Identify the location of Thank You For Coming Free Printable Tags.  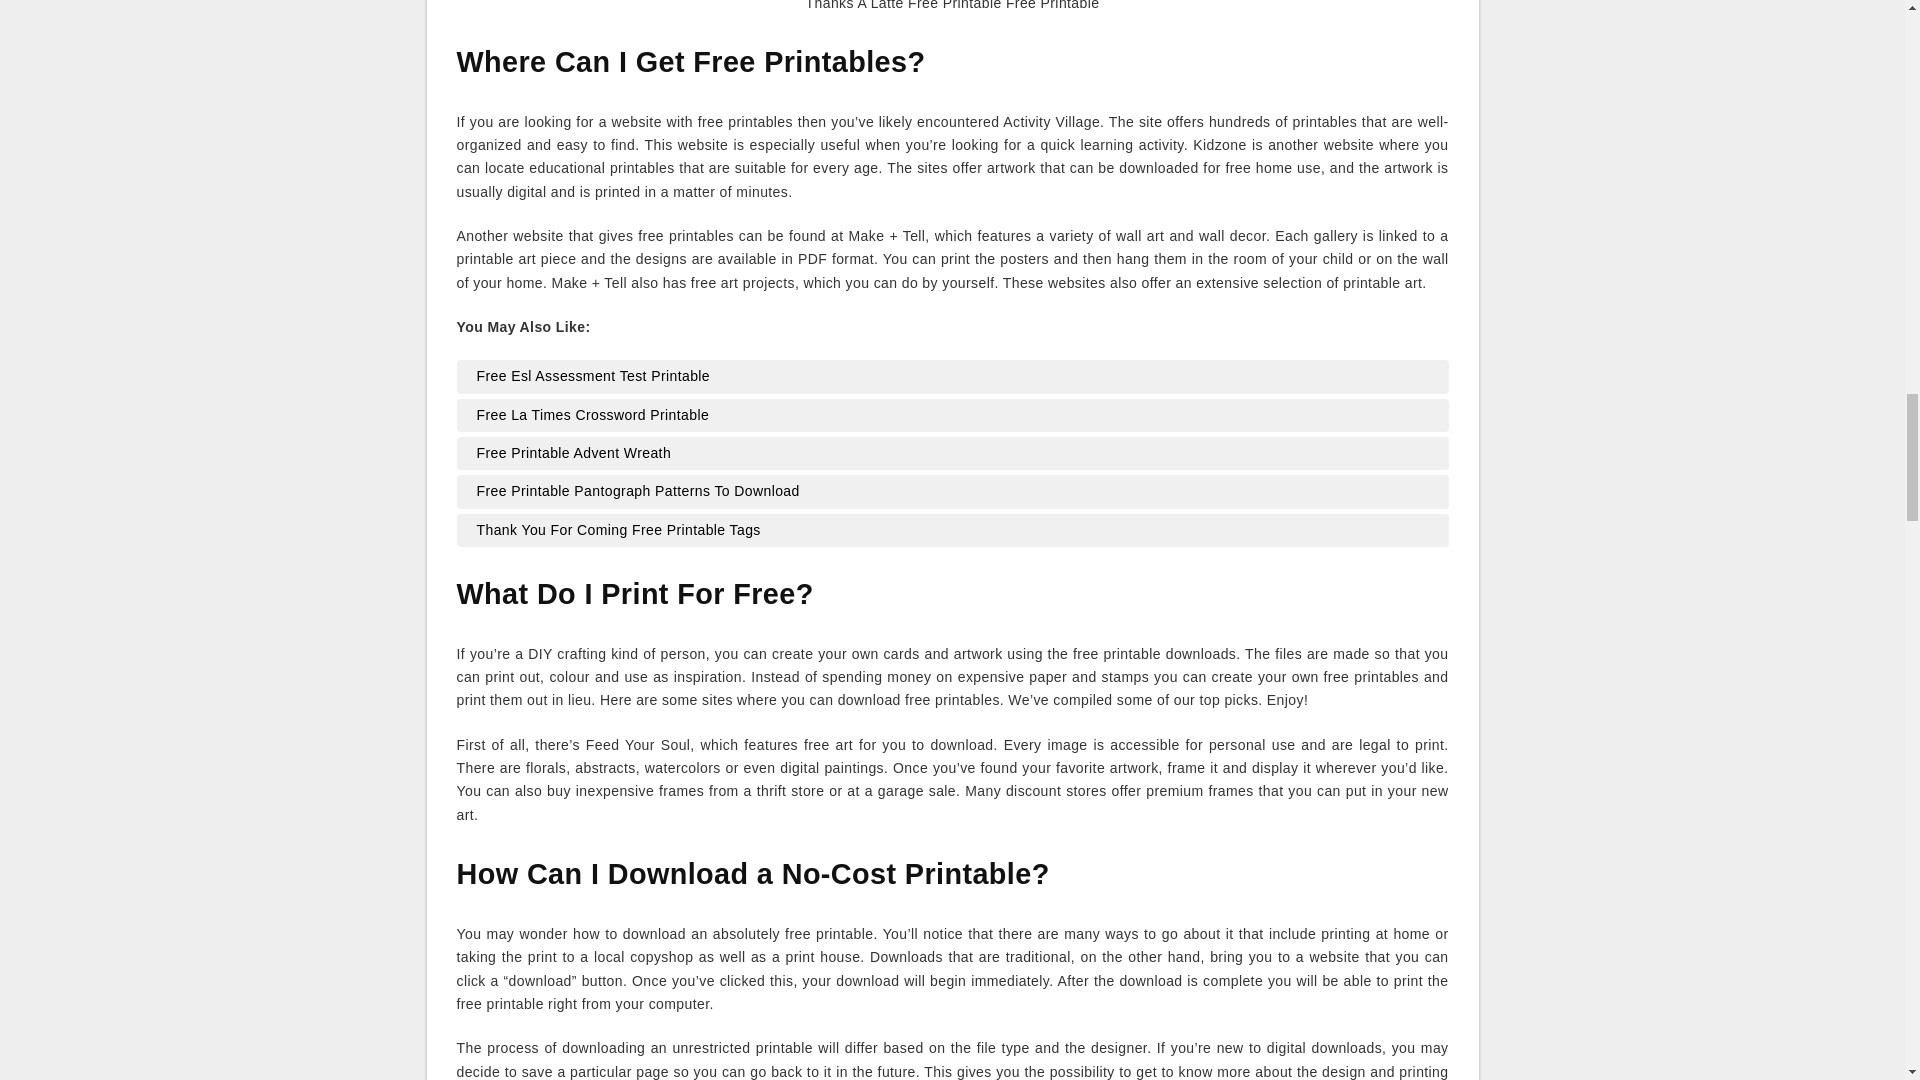
(952, 530).